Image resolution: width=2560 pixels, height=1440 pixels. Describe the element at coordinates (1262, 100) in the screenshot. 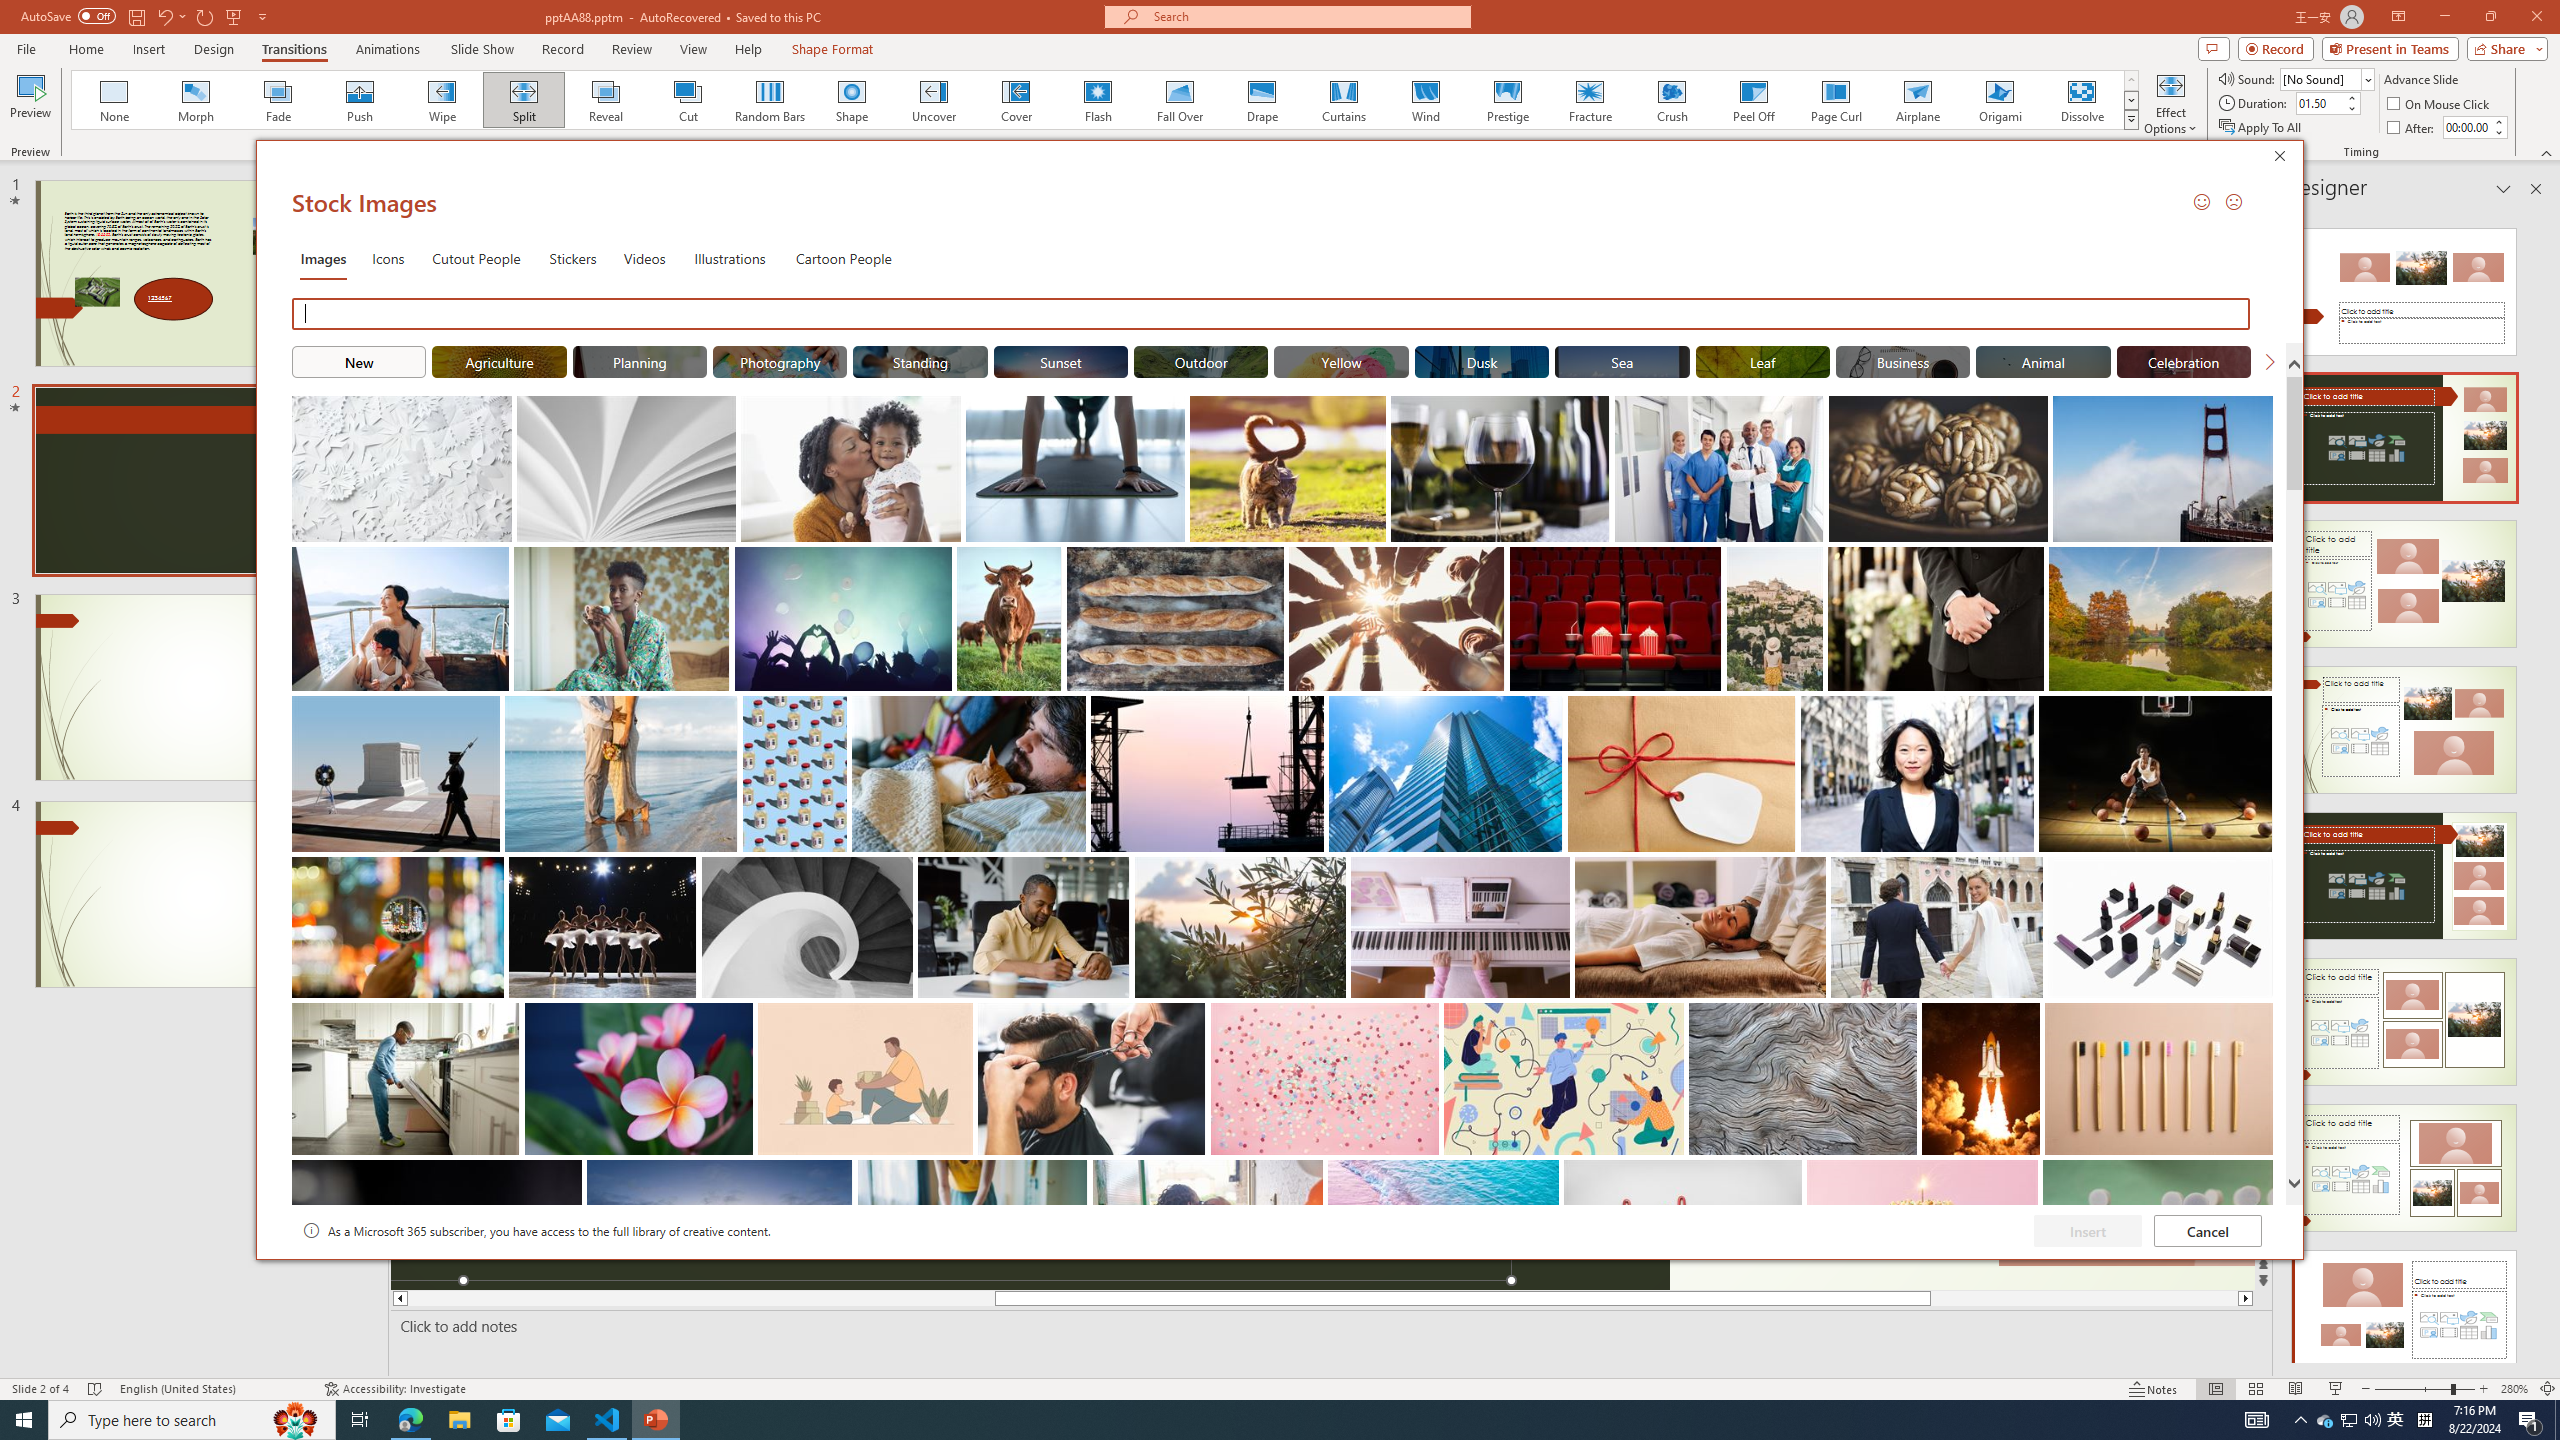

I see `Drape` at that location.